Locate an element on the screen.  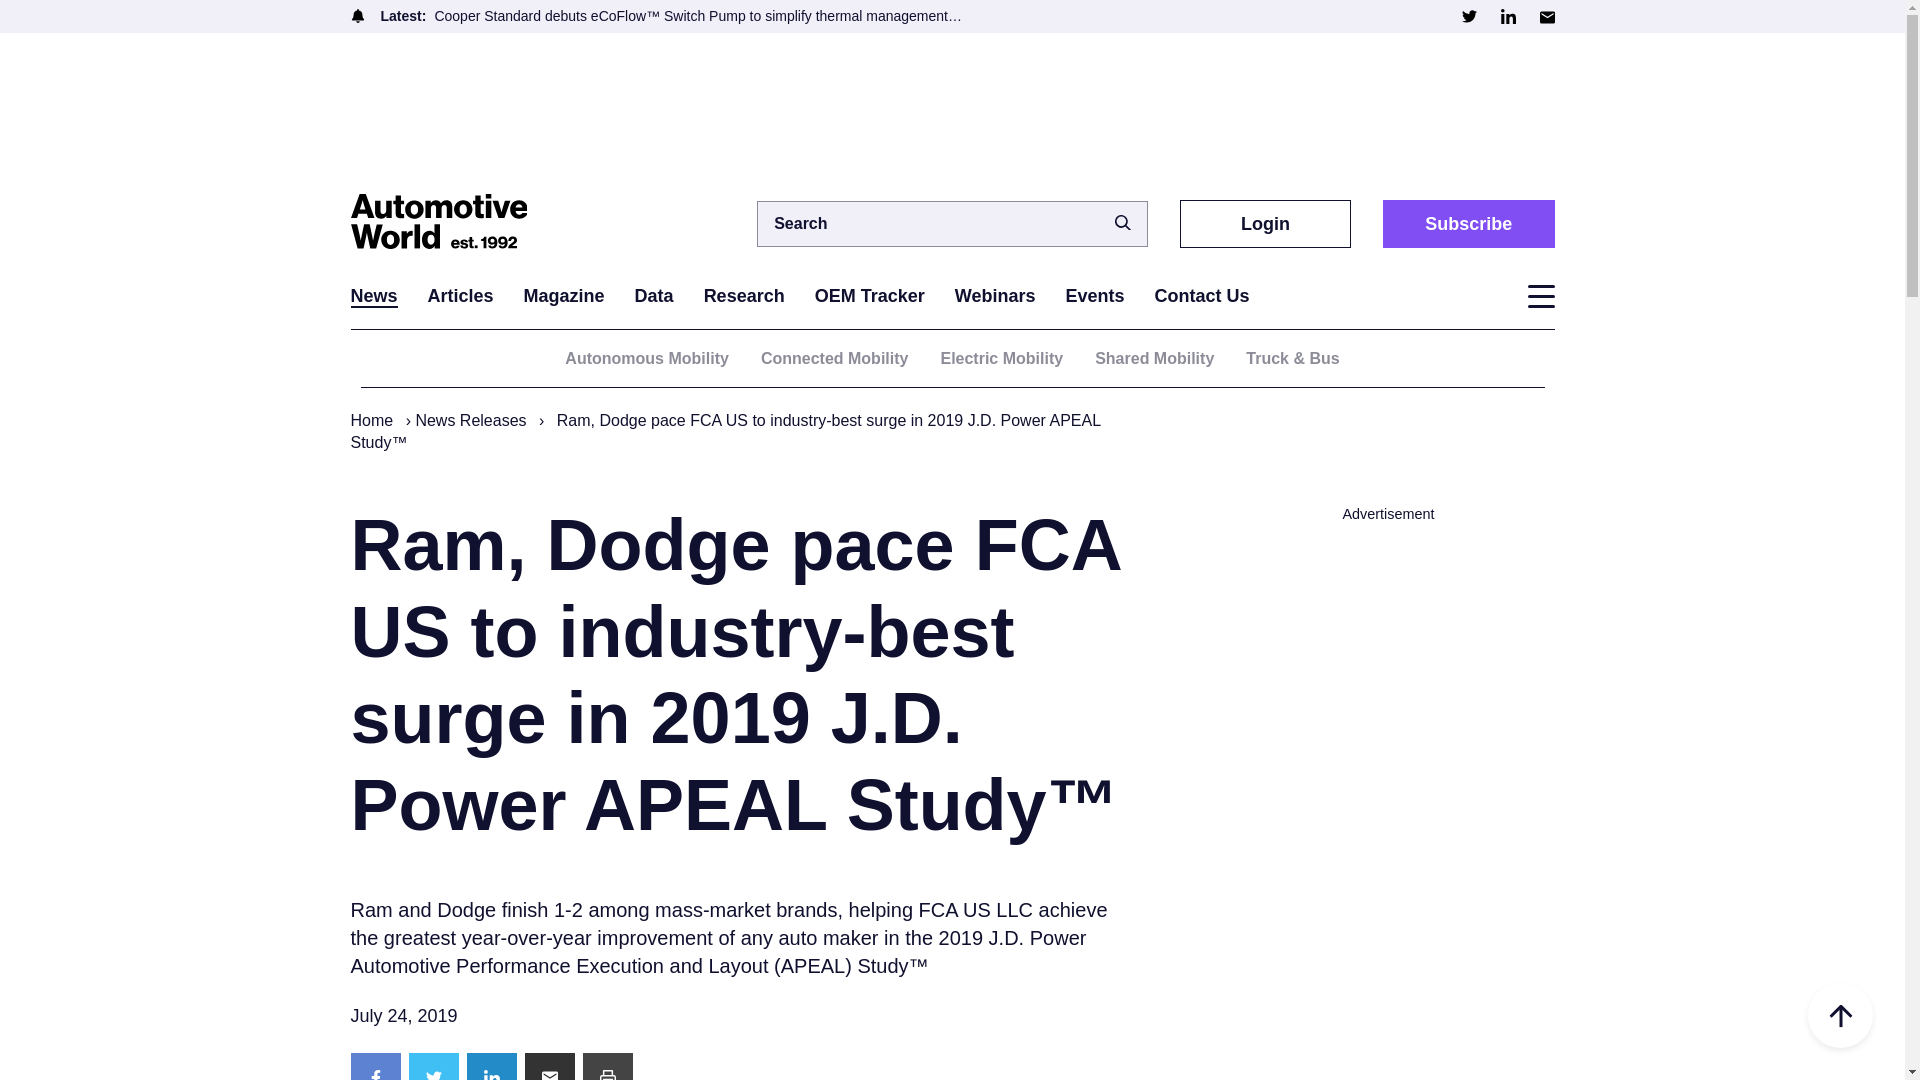
Electric Mobility is located at coordinates (1002, 358).